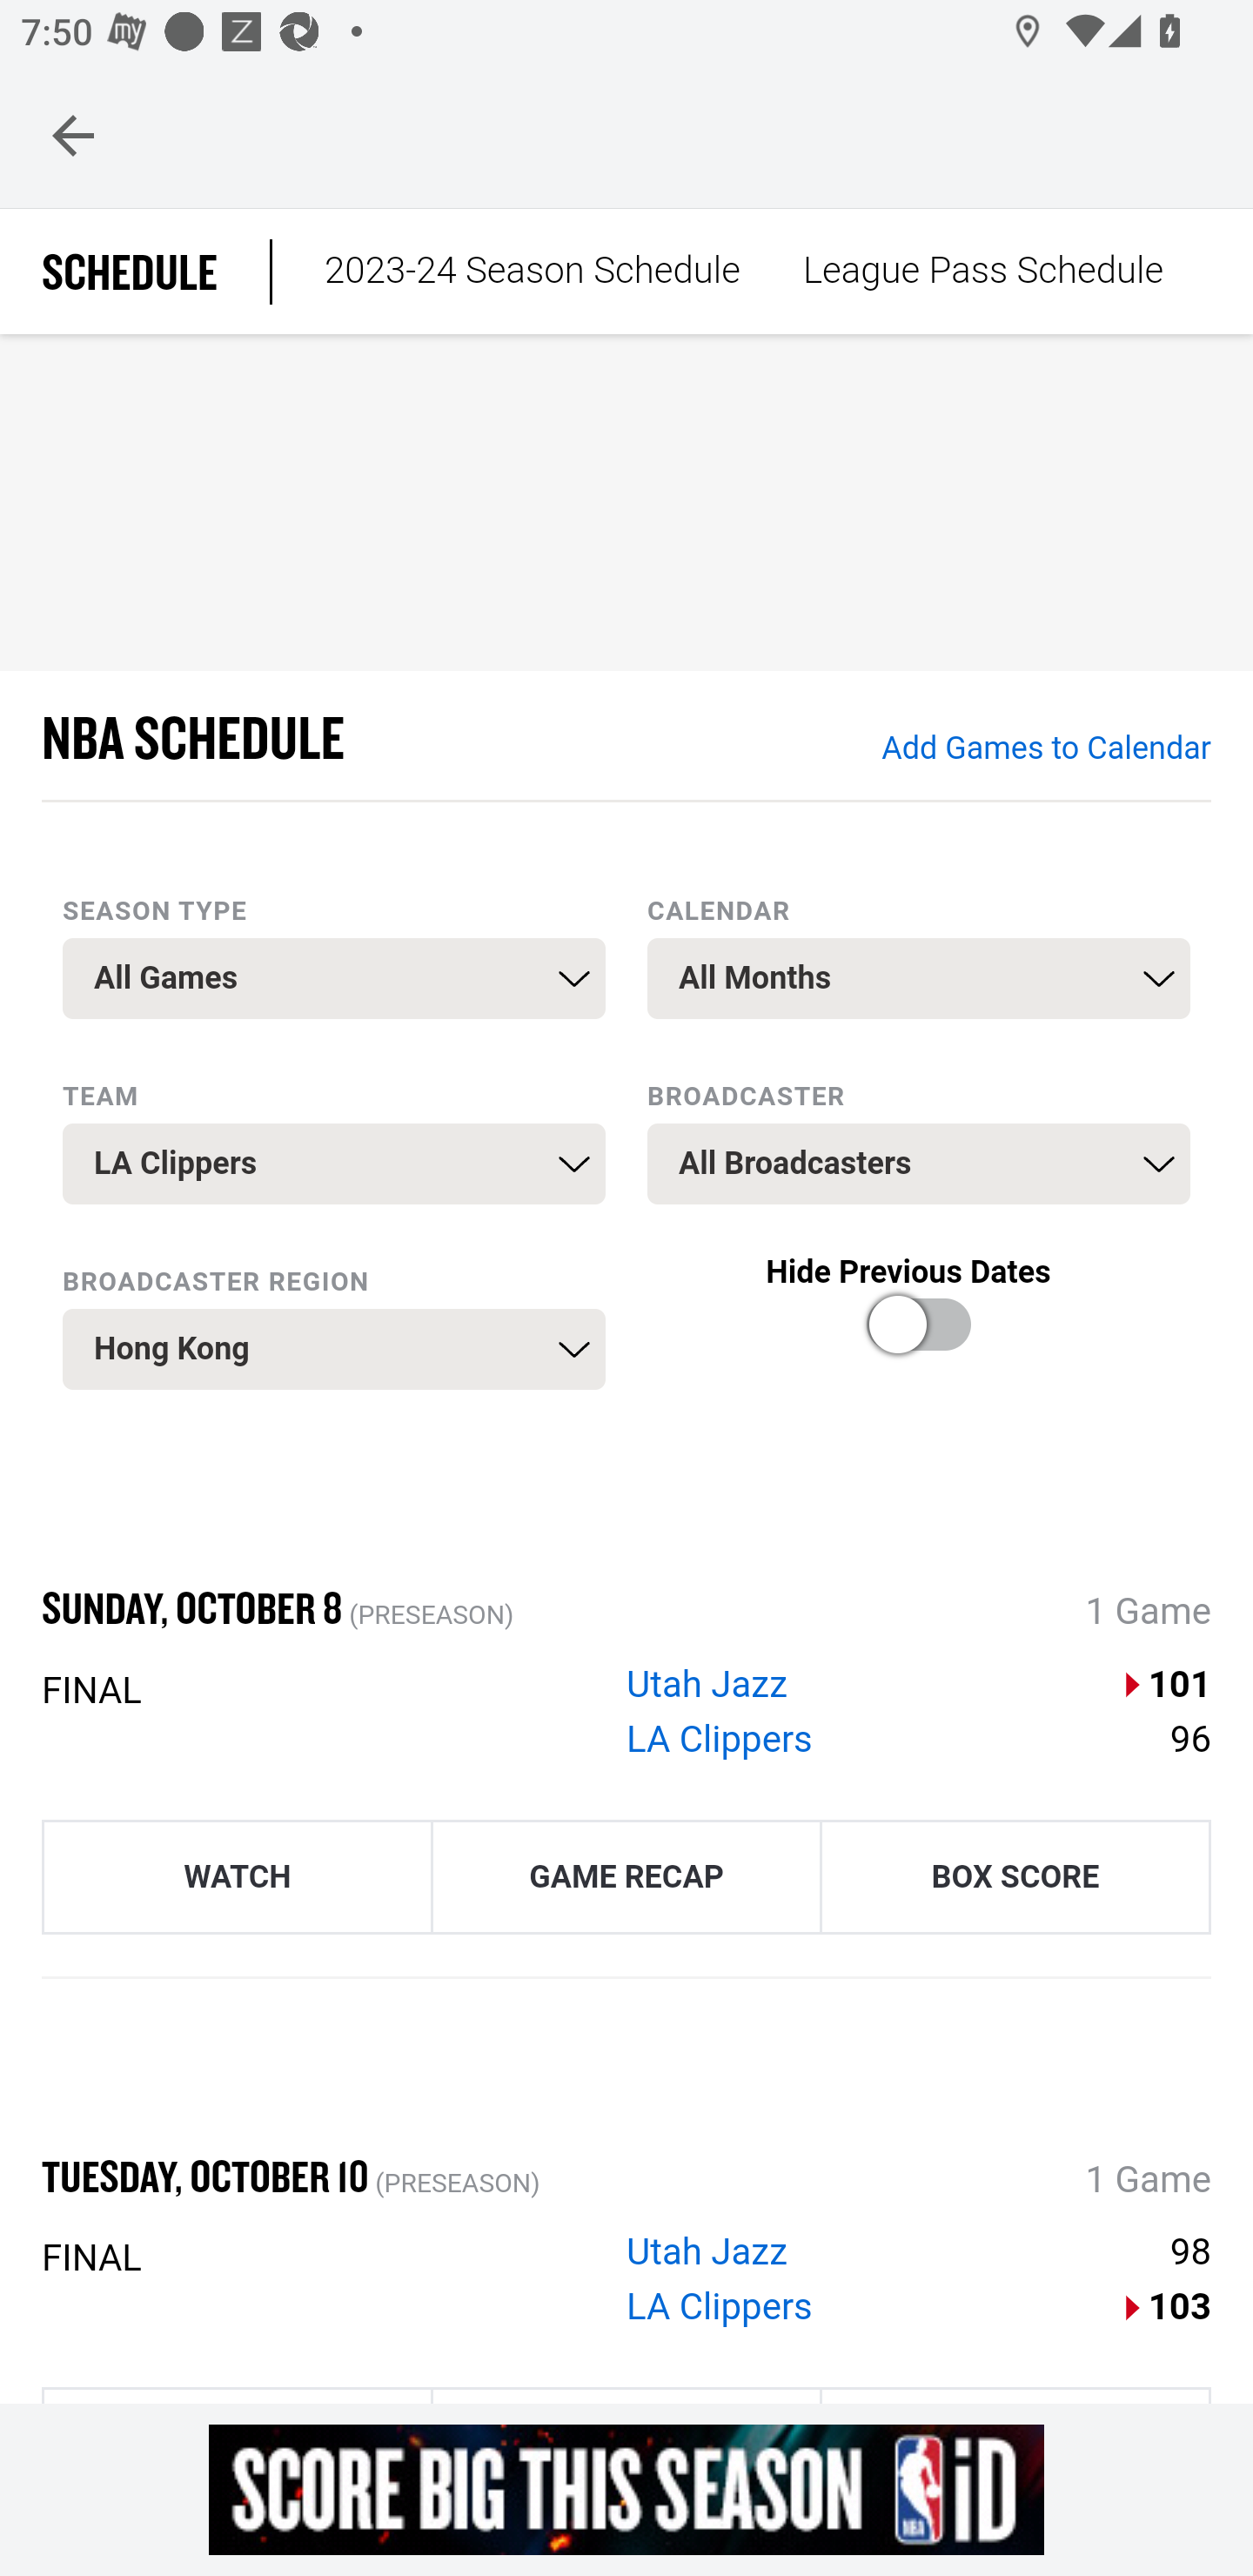 The image size is (1253, 2576). Describe the element at coordinates (626, 2489) in the screenshot. I see `g5nqqygr7owph` at that location.